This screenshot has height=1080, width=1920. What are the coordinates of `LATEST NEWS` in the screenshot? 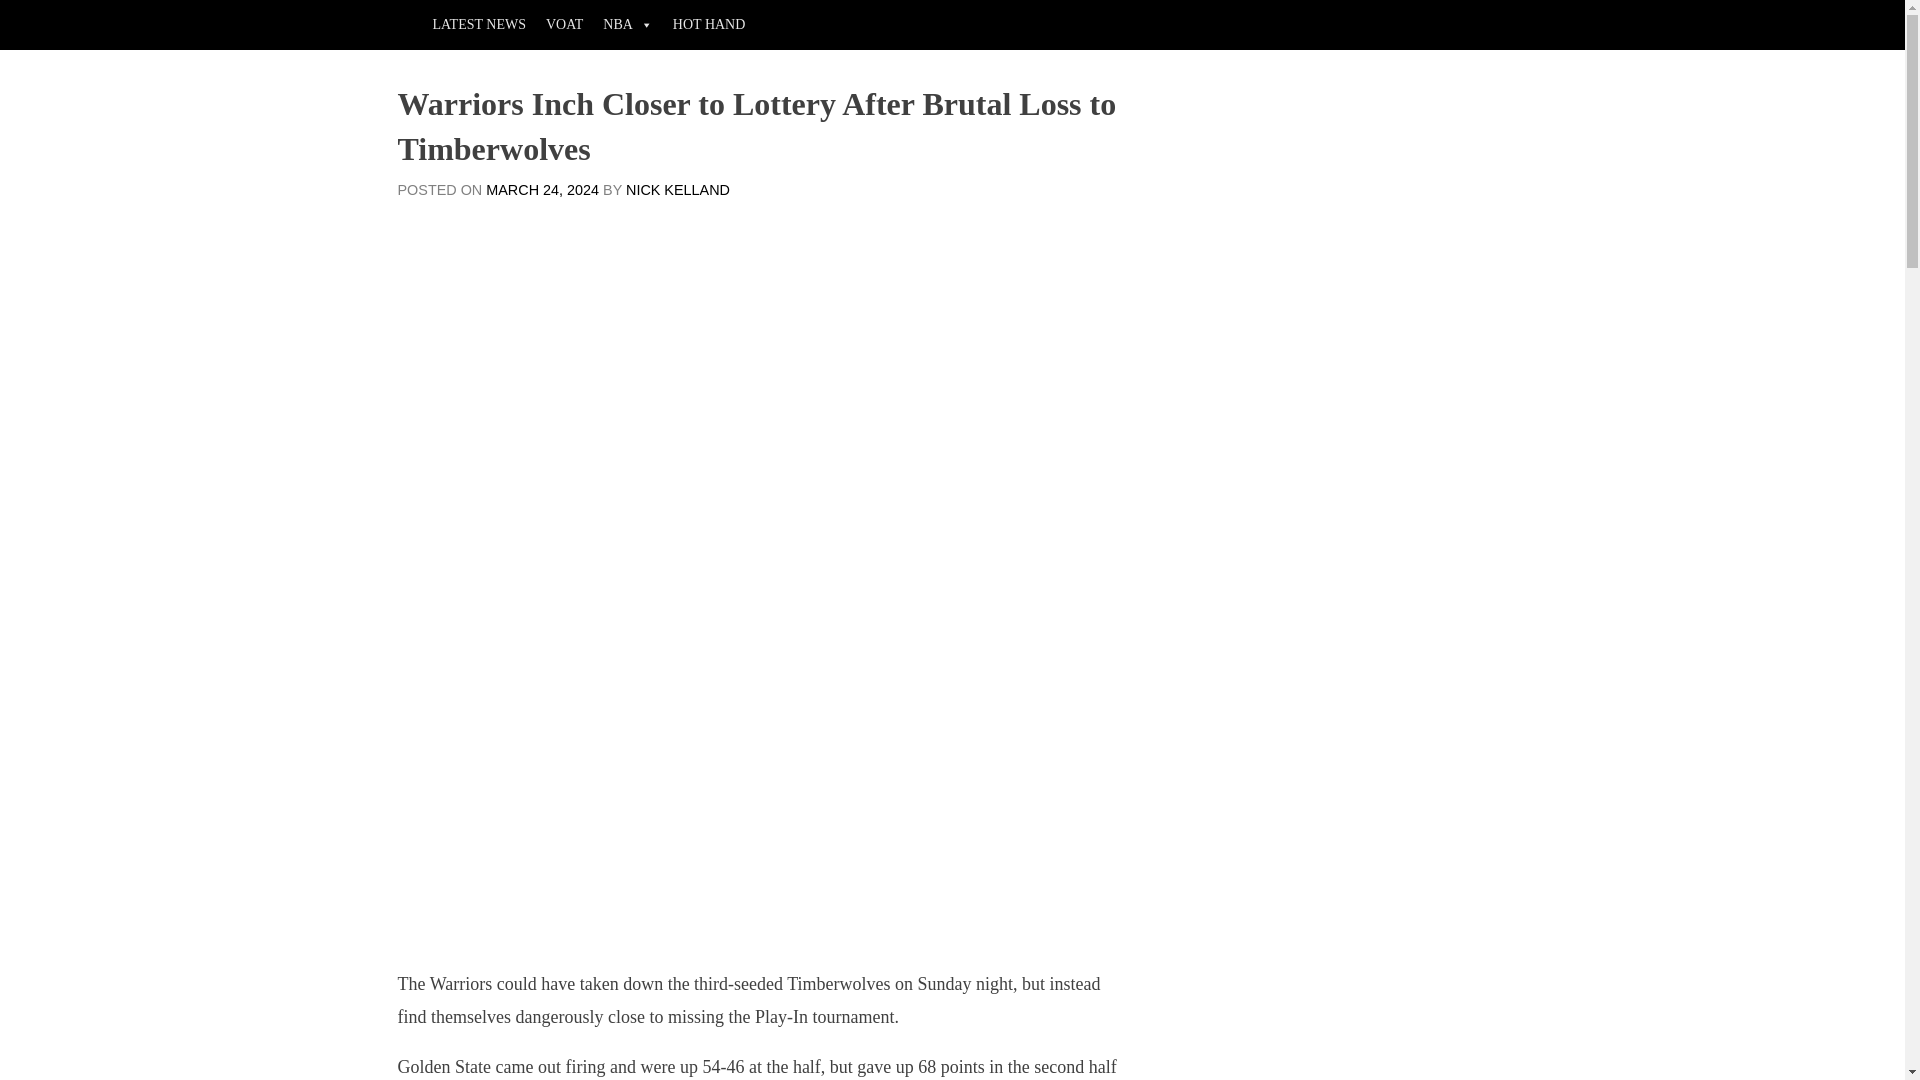 It's located at (478, 24).